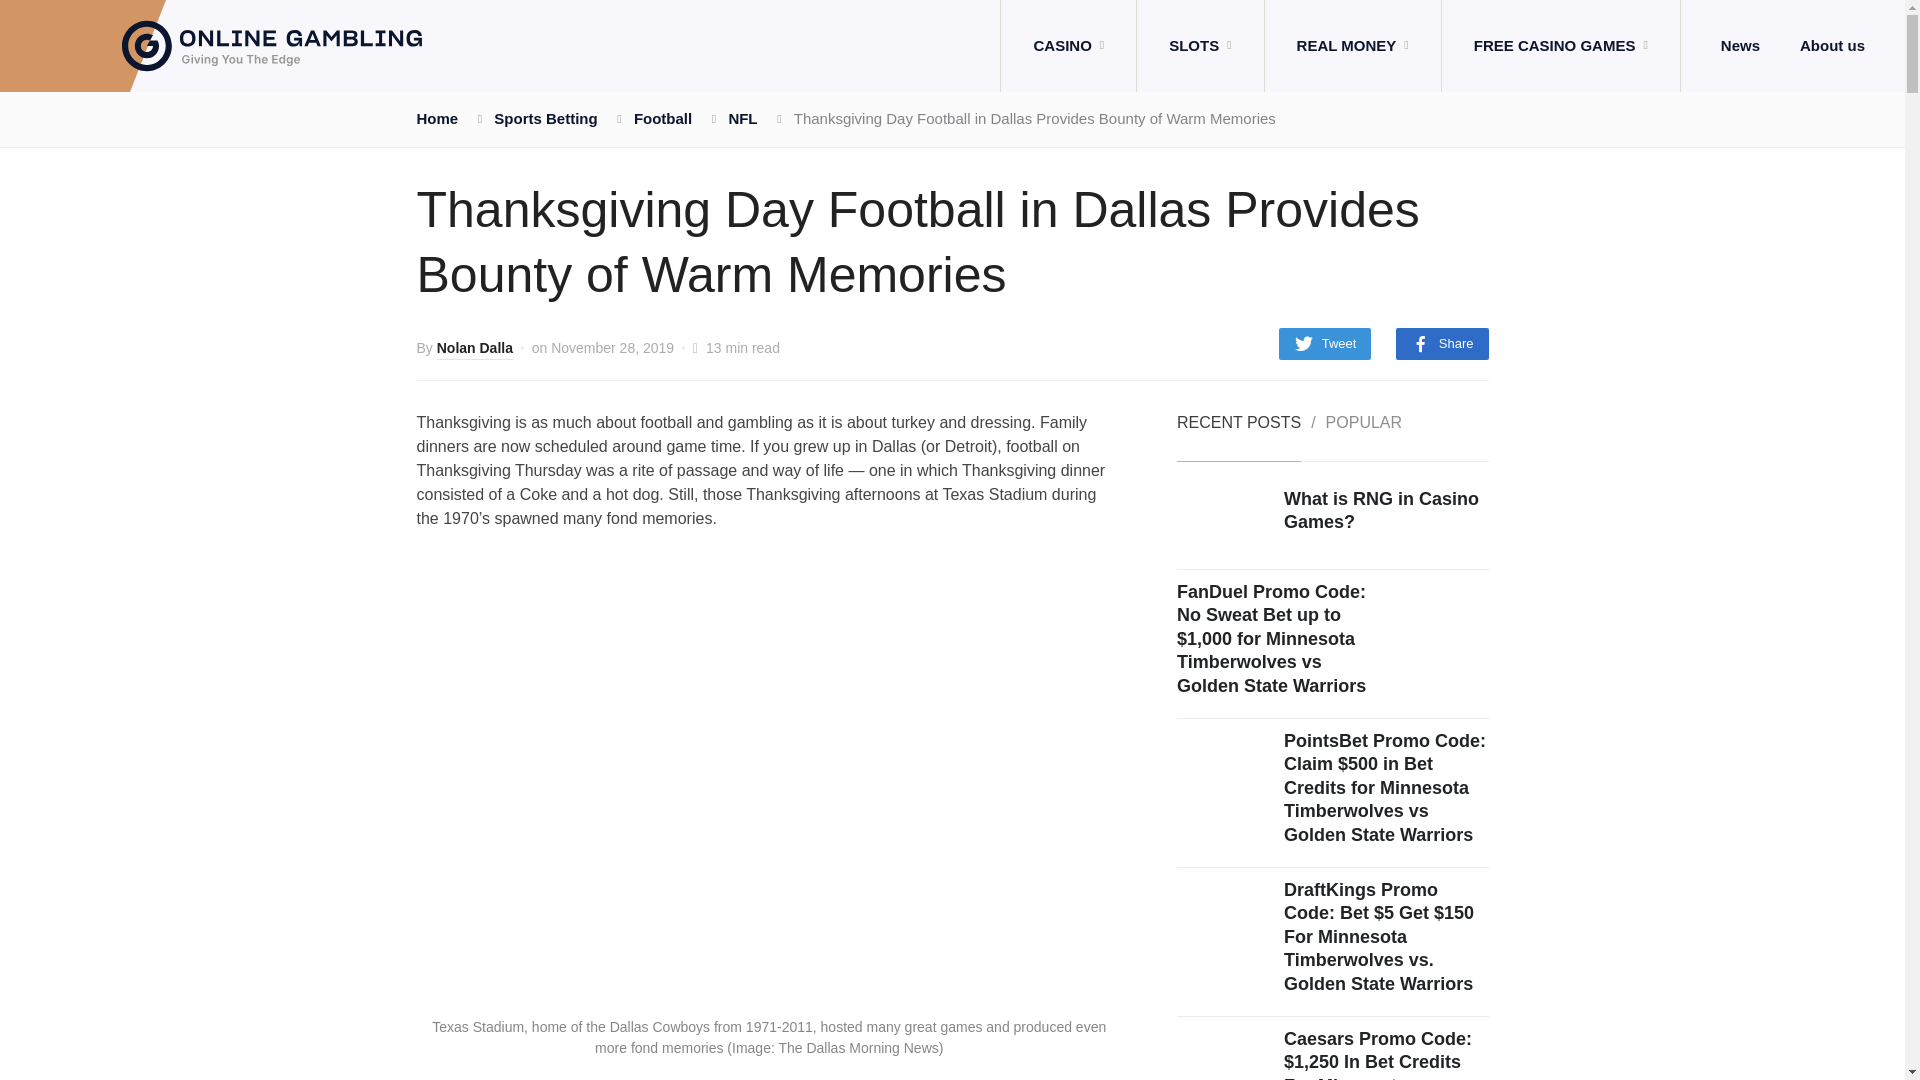  What do you see at coordinates (1068, 46) in the screenshot?
I see `CASINO` at bounding box center [1068, 46].